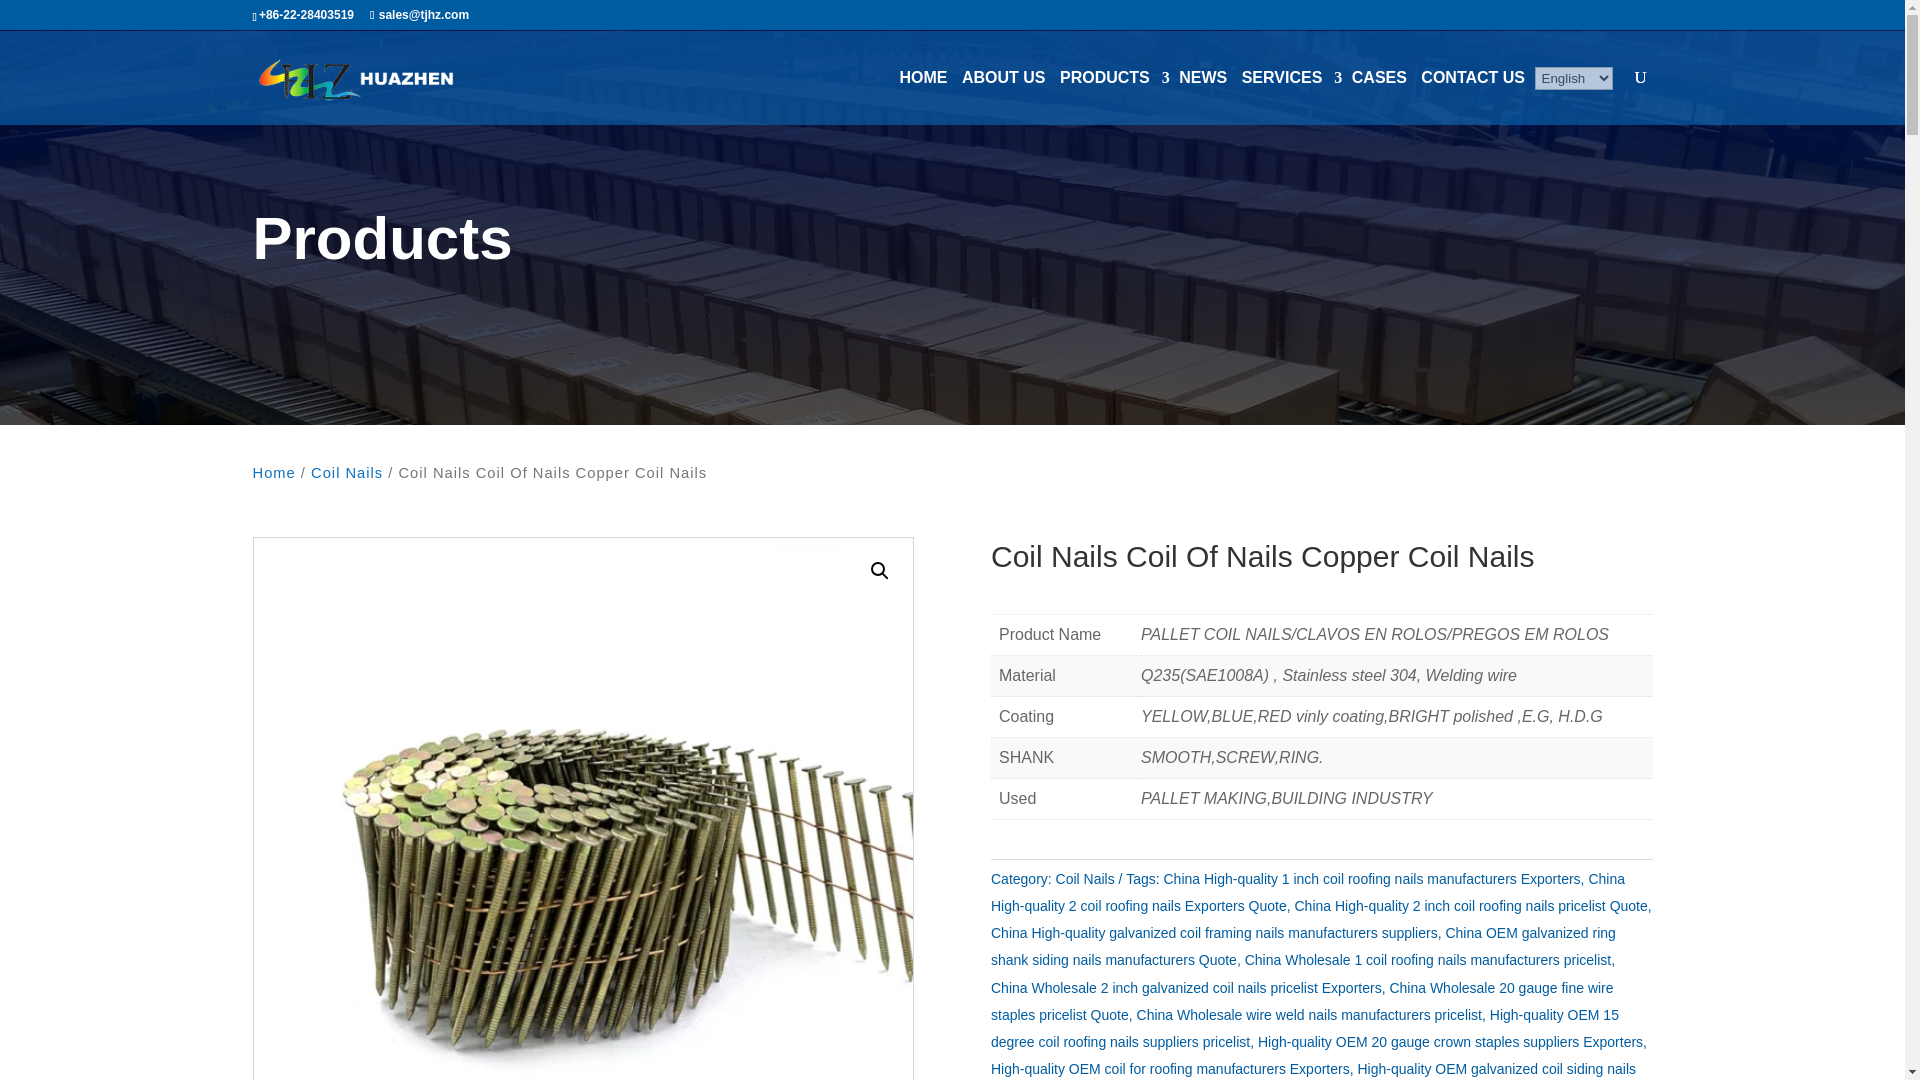  Describe the element at coordinates (273, 472) in the screenshot. I see `Home` at that location.